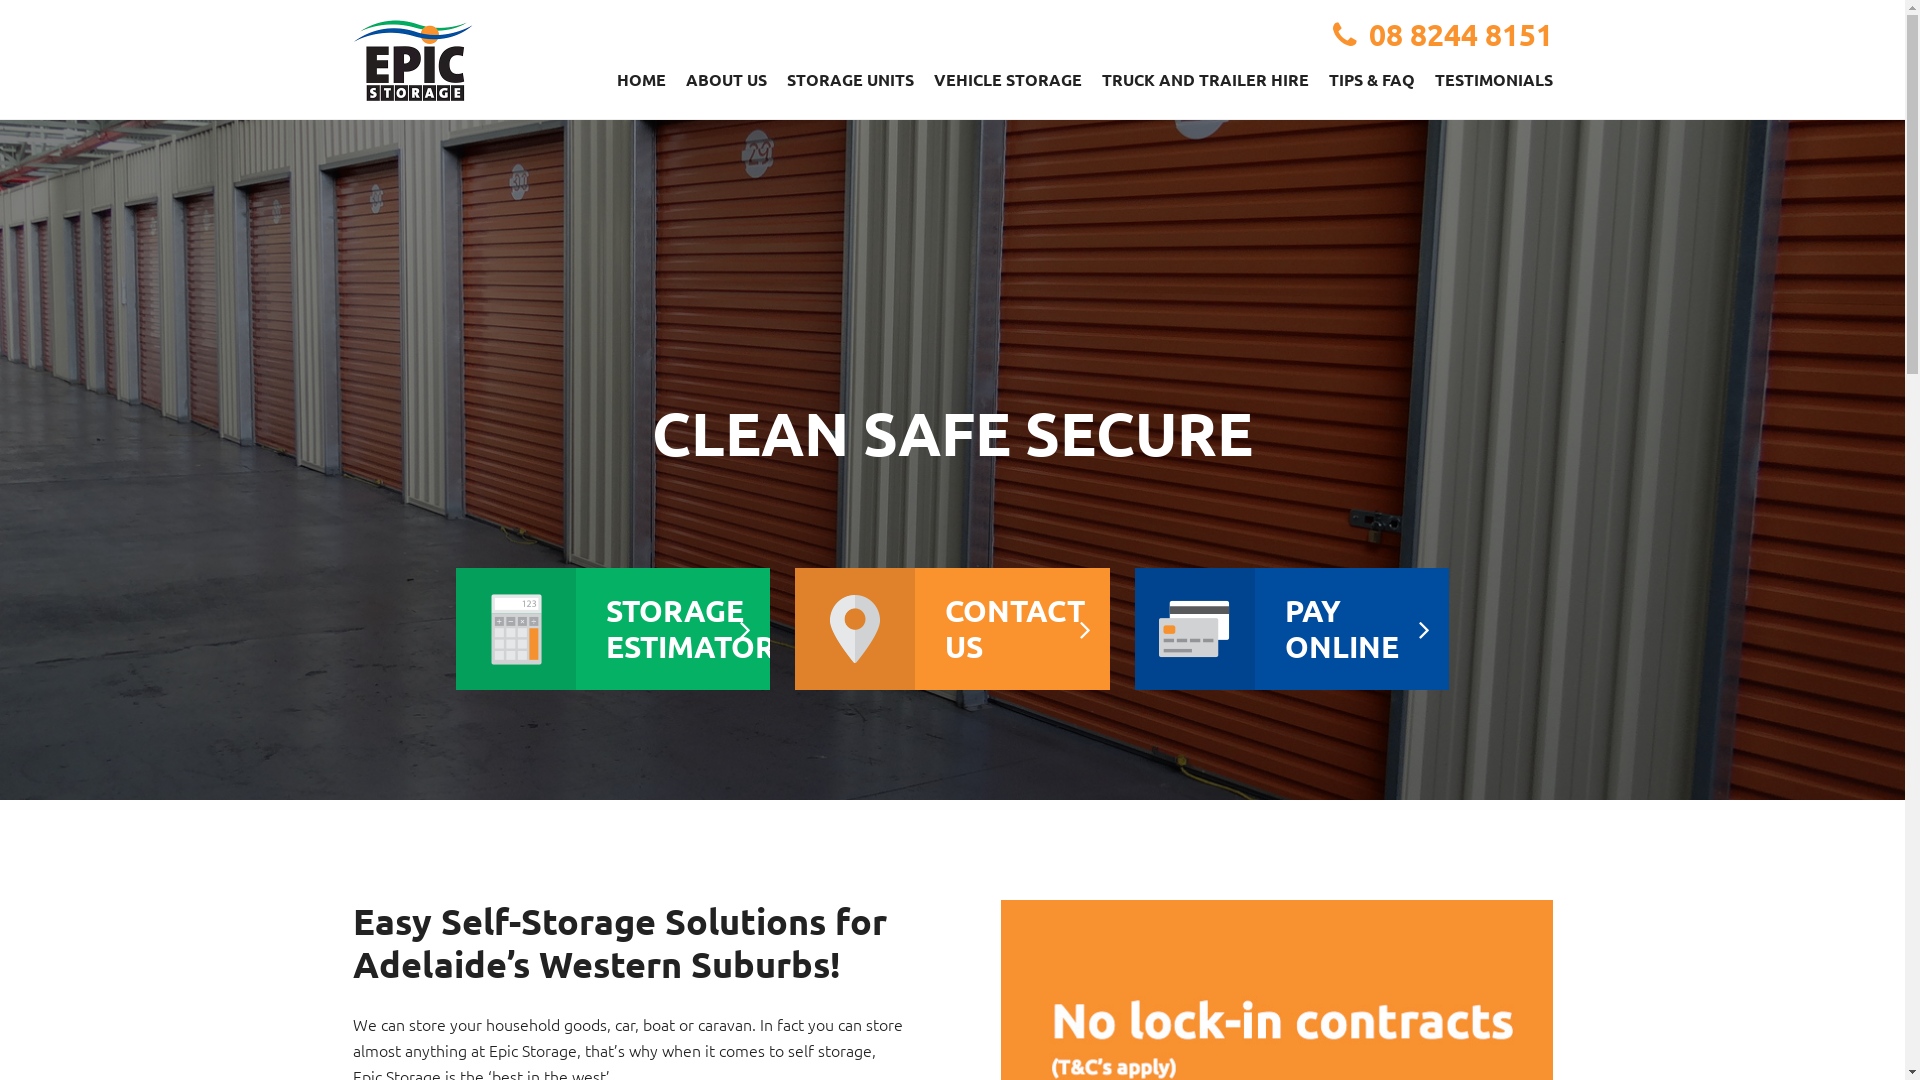 Image resolution: width=1920 pixels, height=1080 pixels. Describe the element at coordinates (726, 80) in the screenshot. I see `ABOUT US` at that location.